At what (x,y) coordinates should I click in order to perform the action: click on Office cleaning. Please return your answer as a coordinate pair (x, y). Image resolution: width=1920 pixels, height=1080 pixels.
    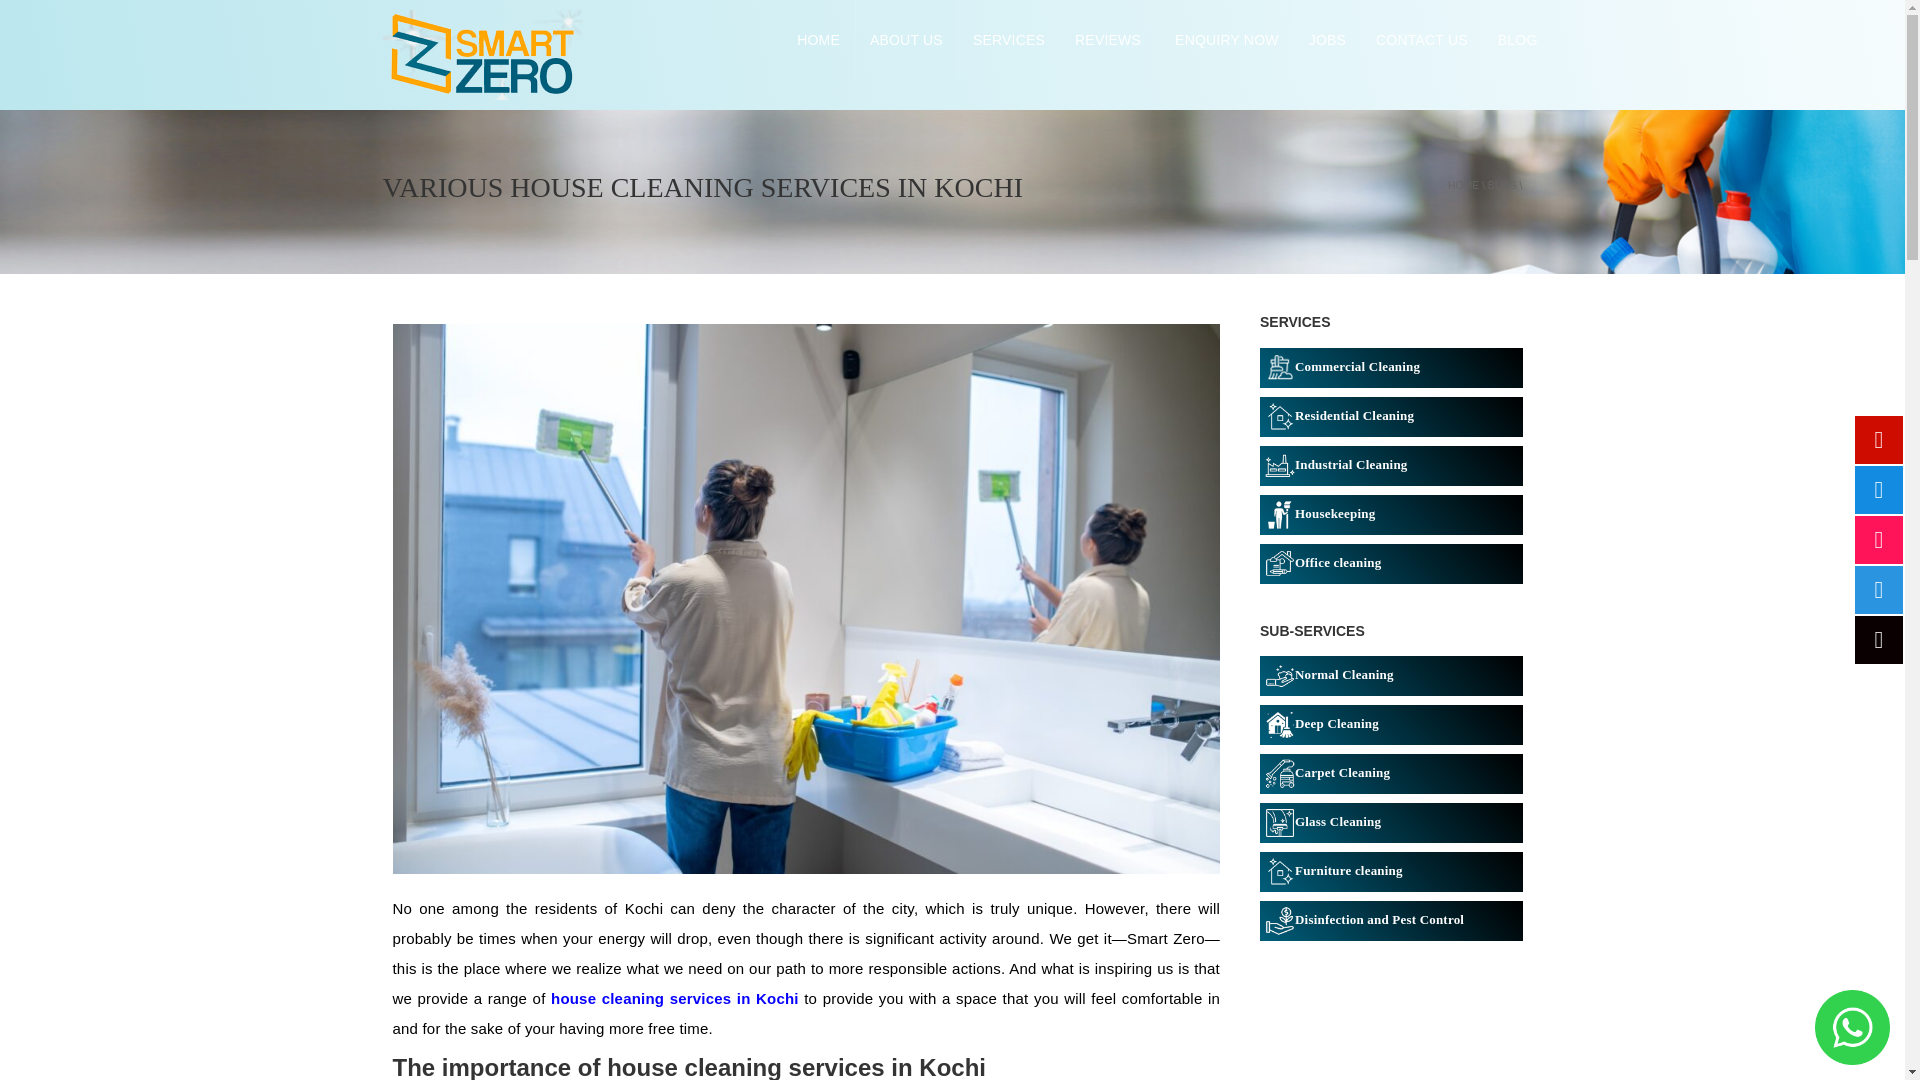
    Looking at the image, I should click on (1390, 564).